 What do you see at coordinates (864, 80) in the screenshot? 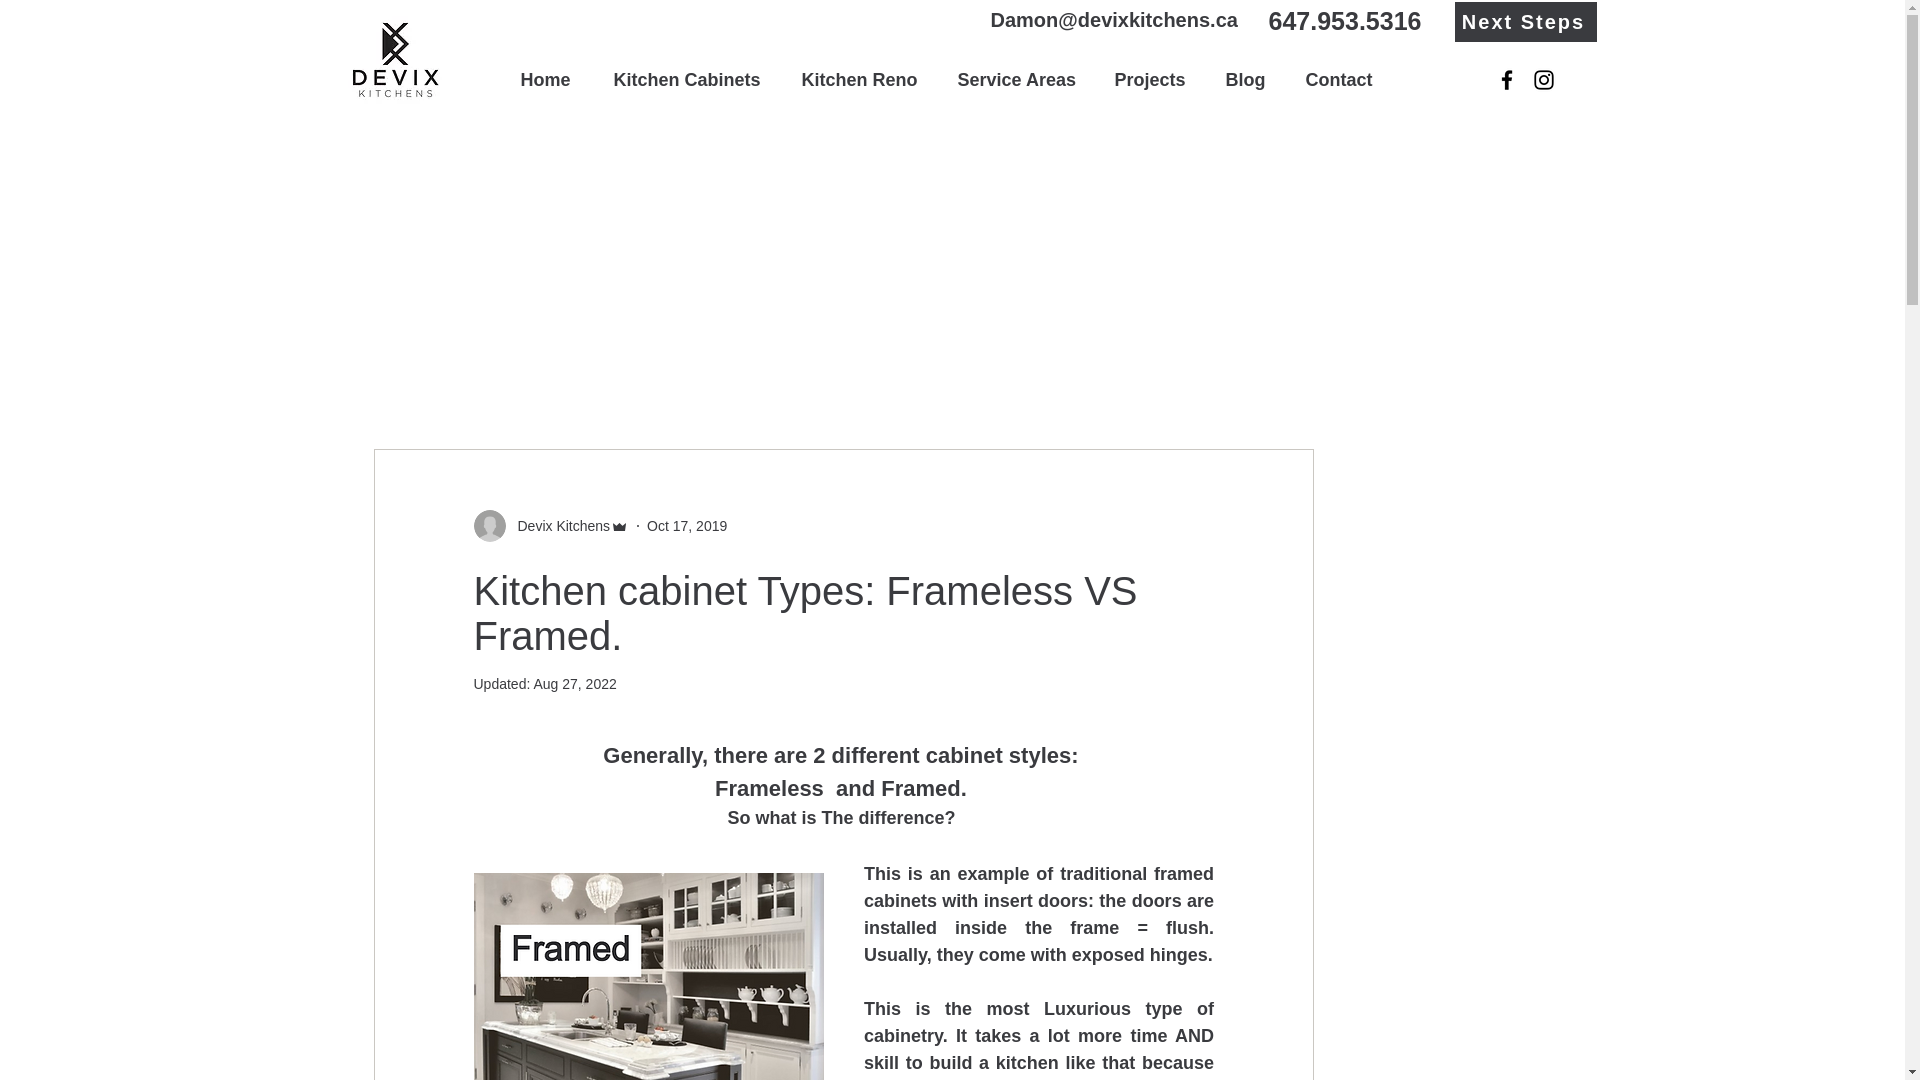
I see `Kitchen Reno` at bounding box center [864, 80].